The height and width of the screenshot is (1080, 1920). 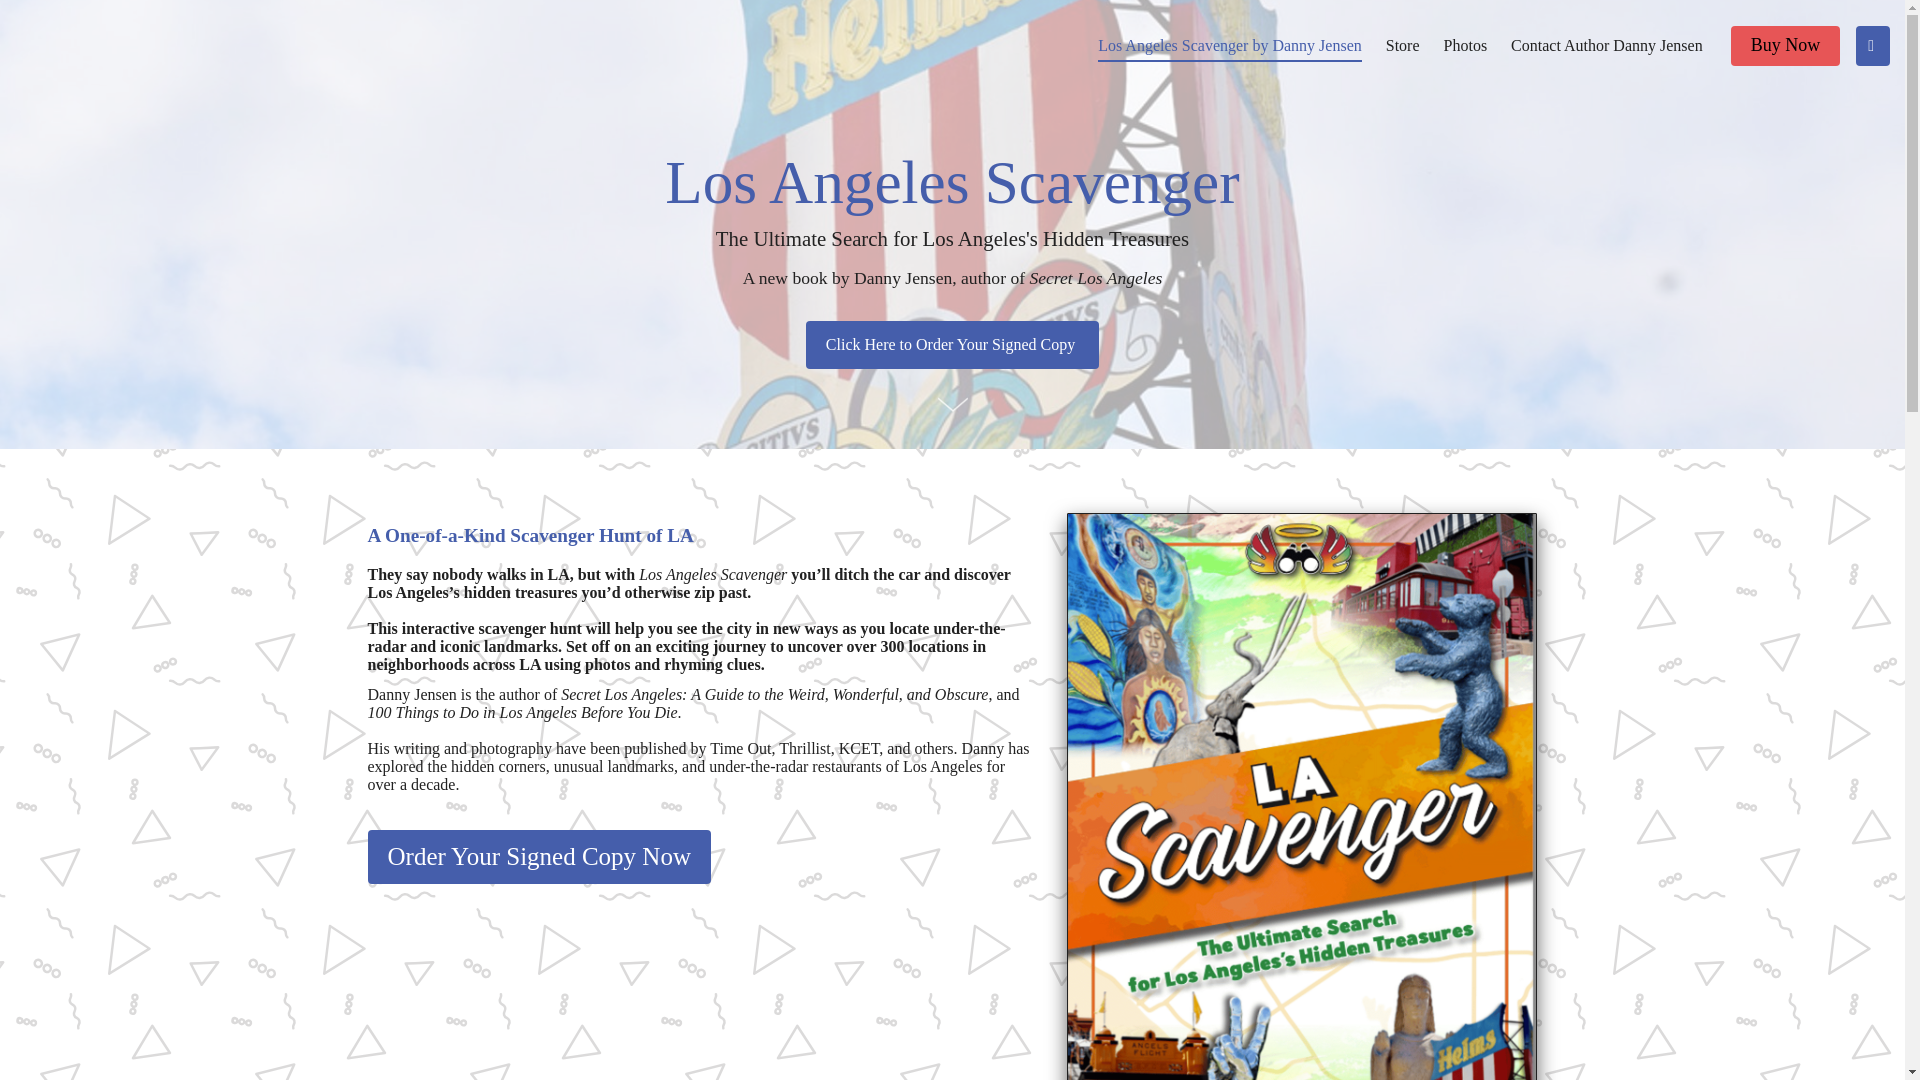 I want to click on Los Angeles Scavenger by Danny Jensen, so click(x=1230, y=44).